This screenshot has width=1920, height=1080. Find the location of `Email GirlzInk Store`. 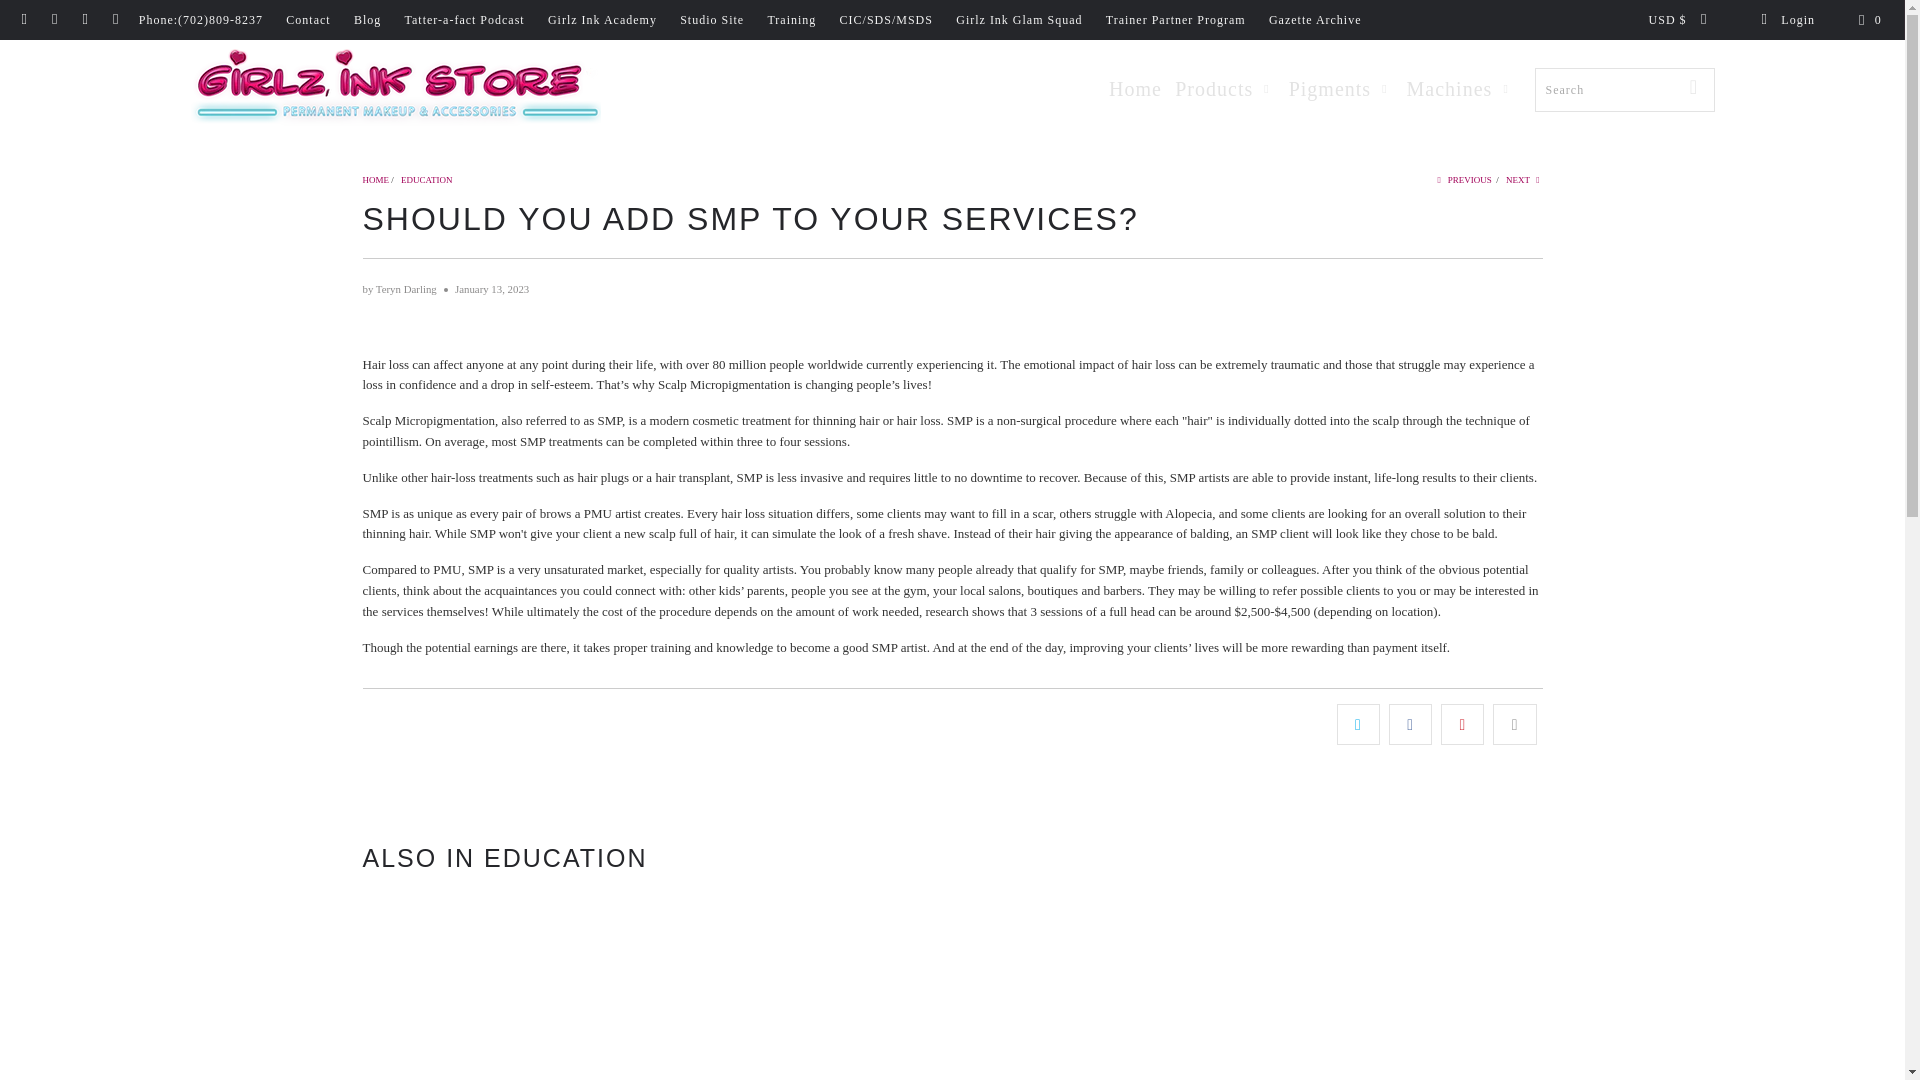

Email GirlzInk Store is located at coordinates (114, 20).